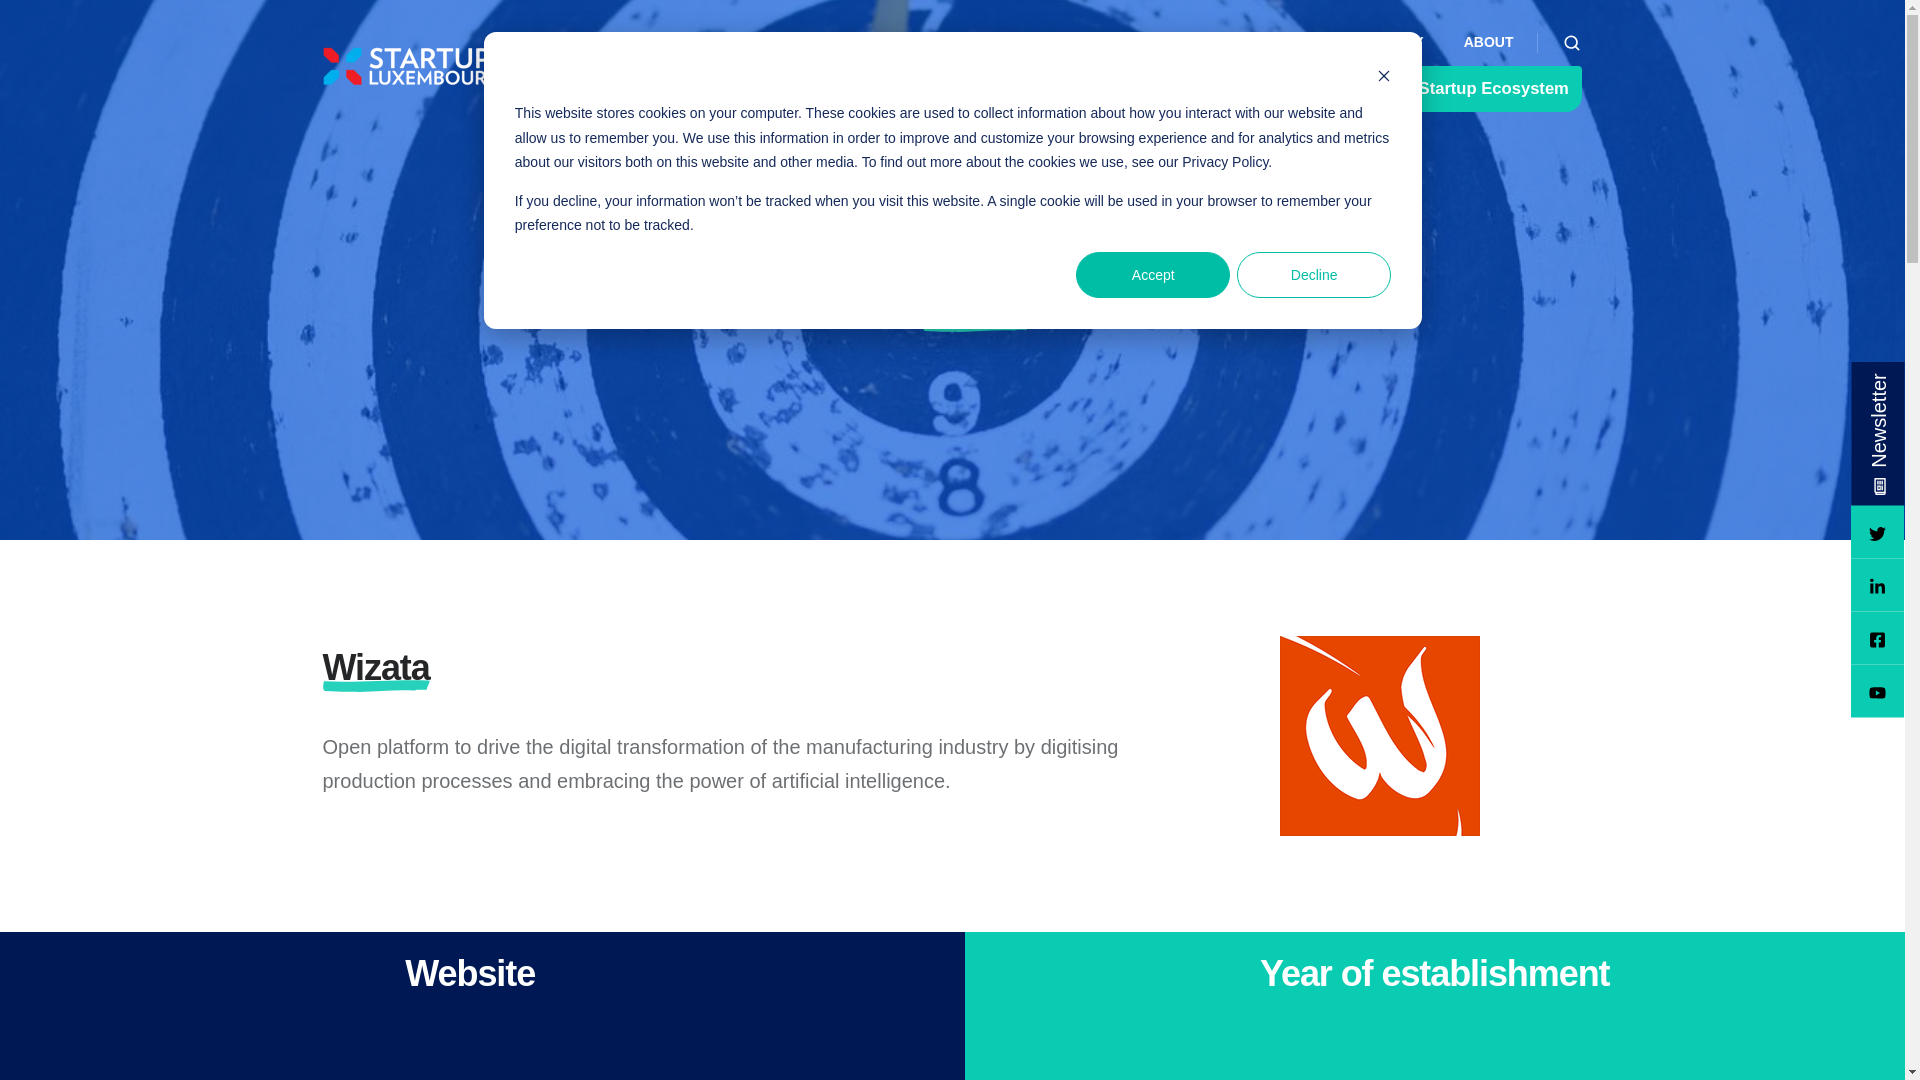 The image size is (1920, 1080). I want to click on Contact us, so click(1316, 88).